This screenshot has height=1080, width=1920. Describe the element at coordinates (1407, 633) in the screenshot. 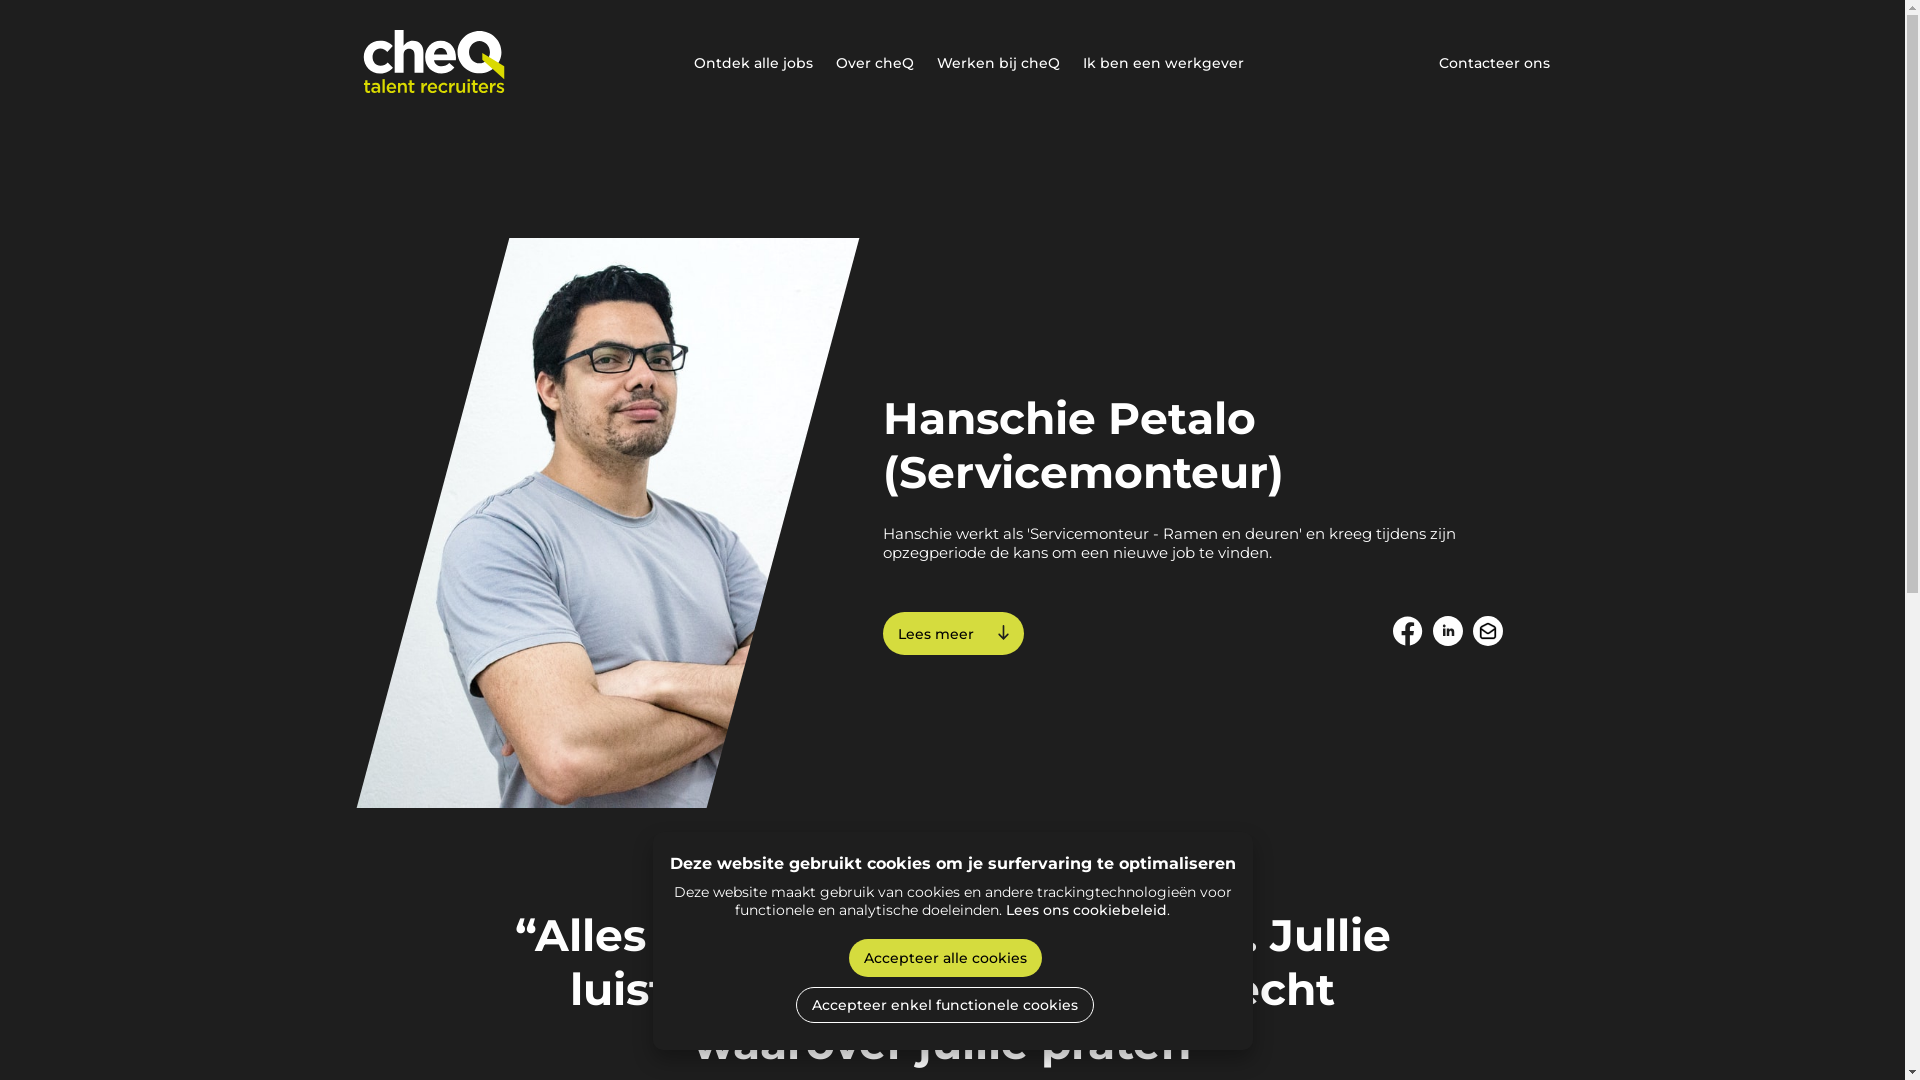

I see `Path` at that location.